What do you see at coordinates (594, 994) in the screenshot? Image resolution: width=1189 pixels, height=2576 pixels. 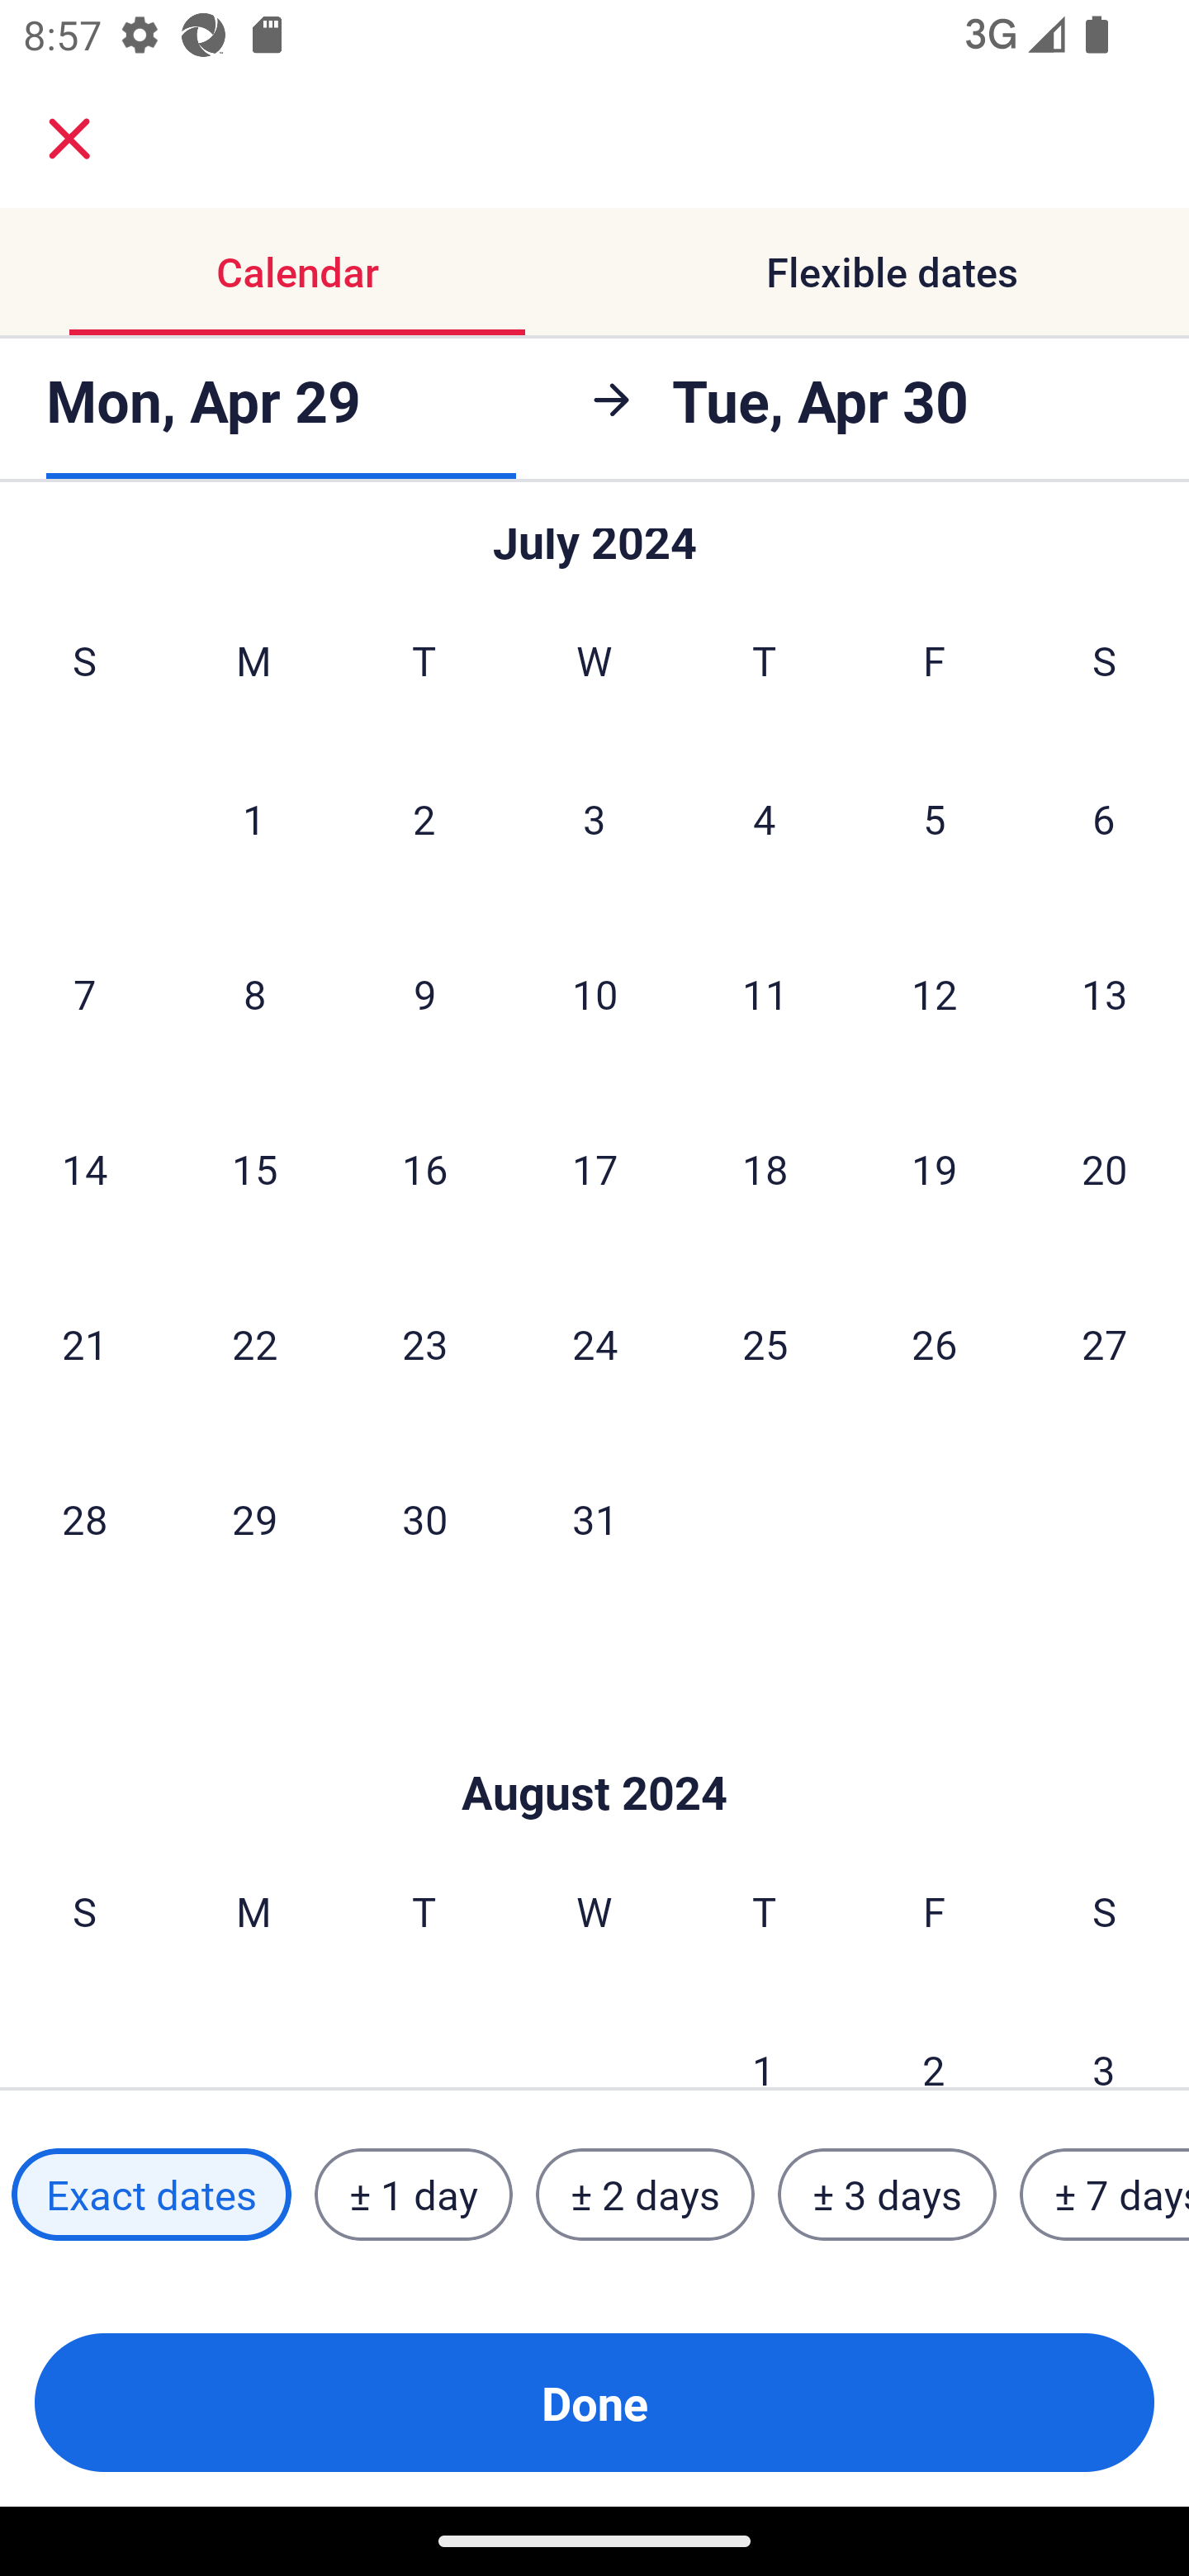 I see `10 Wednesday, July 10, 2024` at bounding box center [594, 994].